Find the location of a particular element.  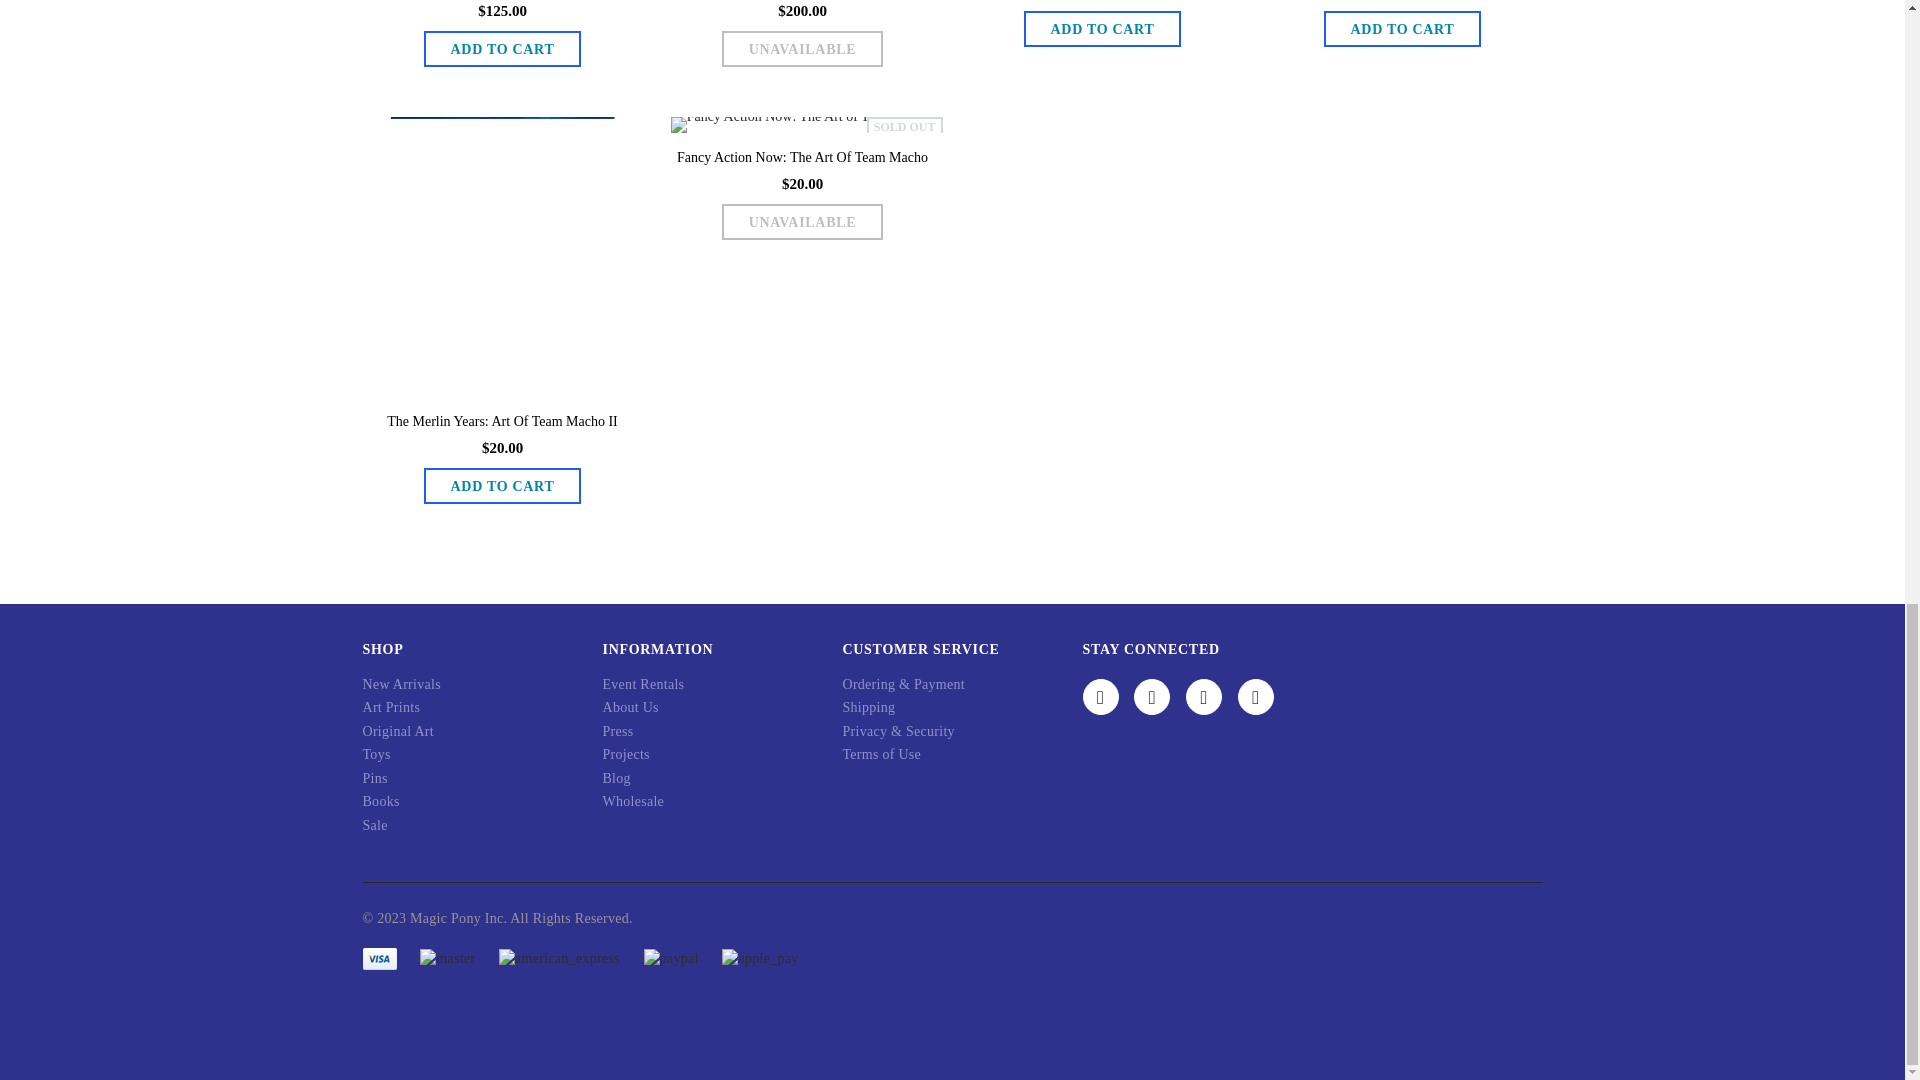

Unavailable is located at coordinates (802, 48).